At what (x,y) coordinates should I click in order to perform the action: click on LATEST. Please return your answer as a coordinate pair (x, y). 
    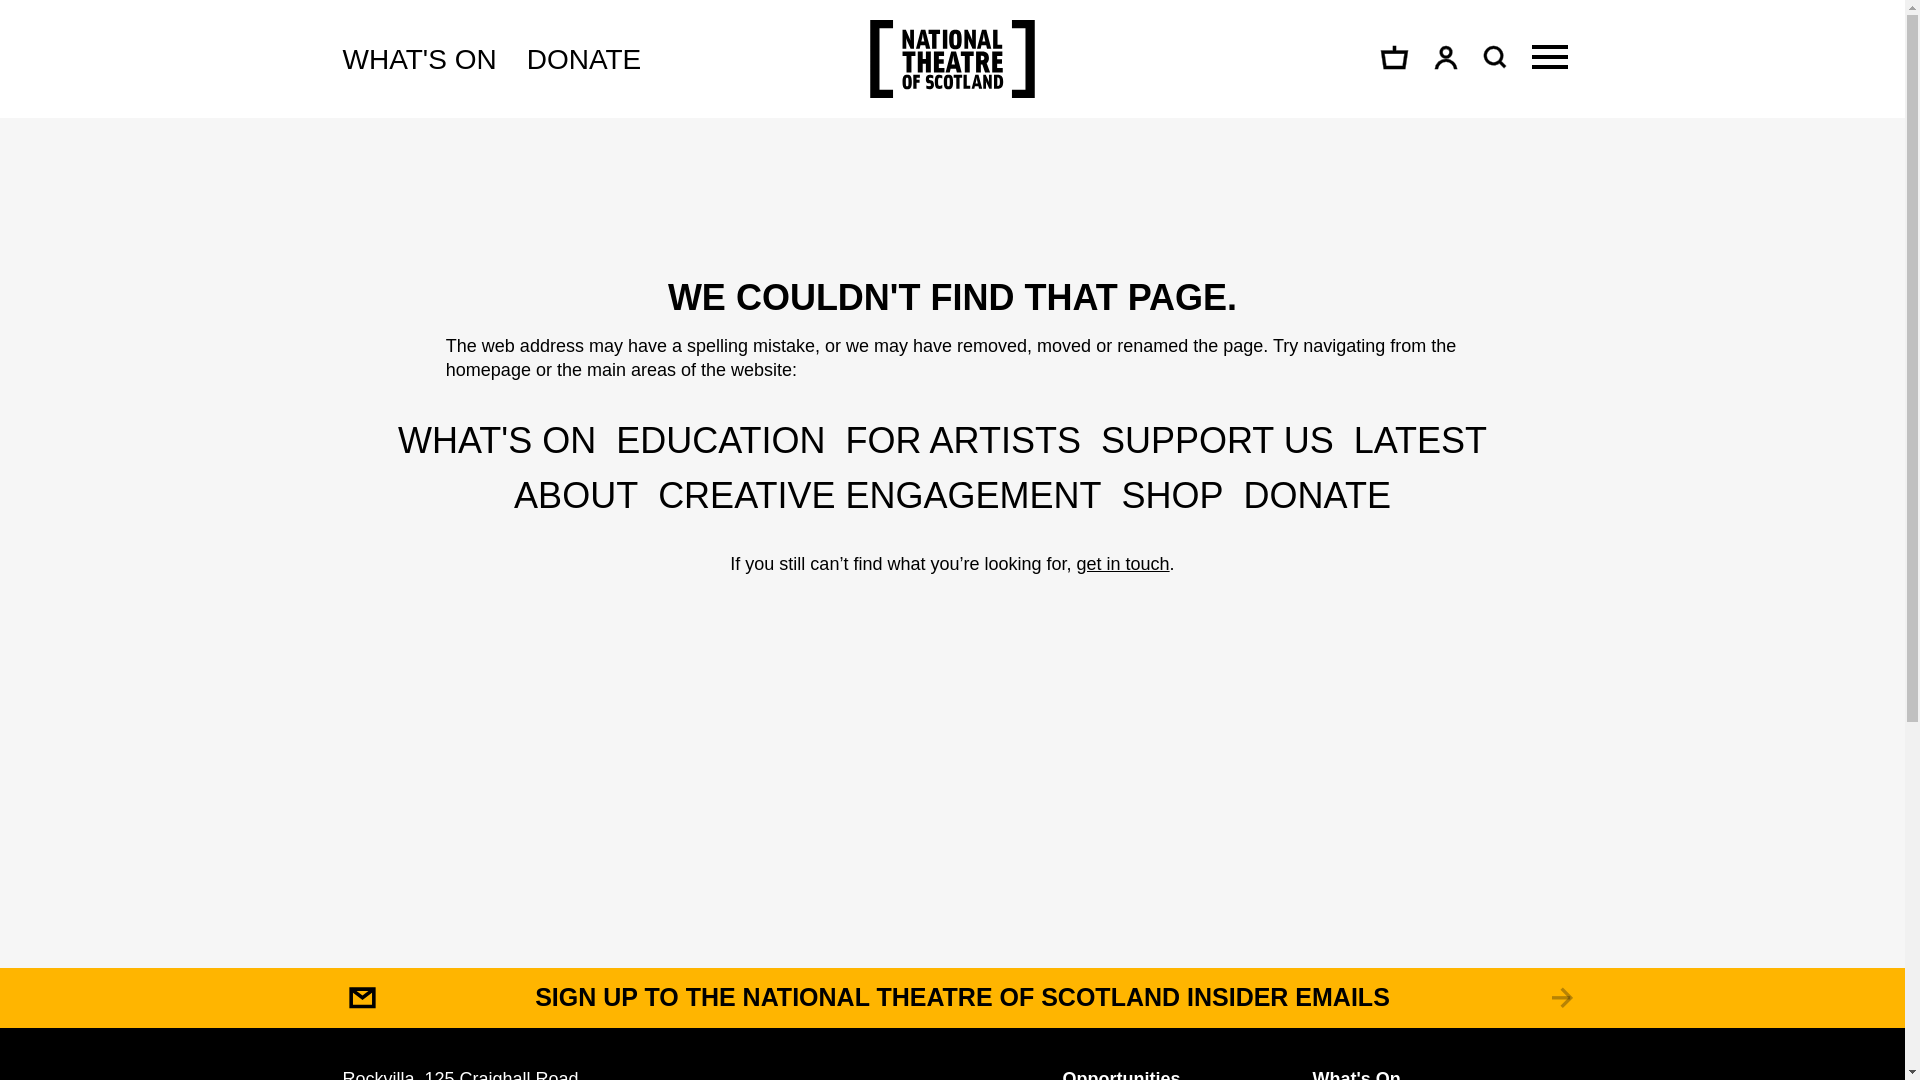
    Looking at the image, I should click on (1420, 440).